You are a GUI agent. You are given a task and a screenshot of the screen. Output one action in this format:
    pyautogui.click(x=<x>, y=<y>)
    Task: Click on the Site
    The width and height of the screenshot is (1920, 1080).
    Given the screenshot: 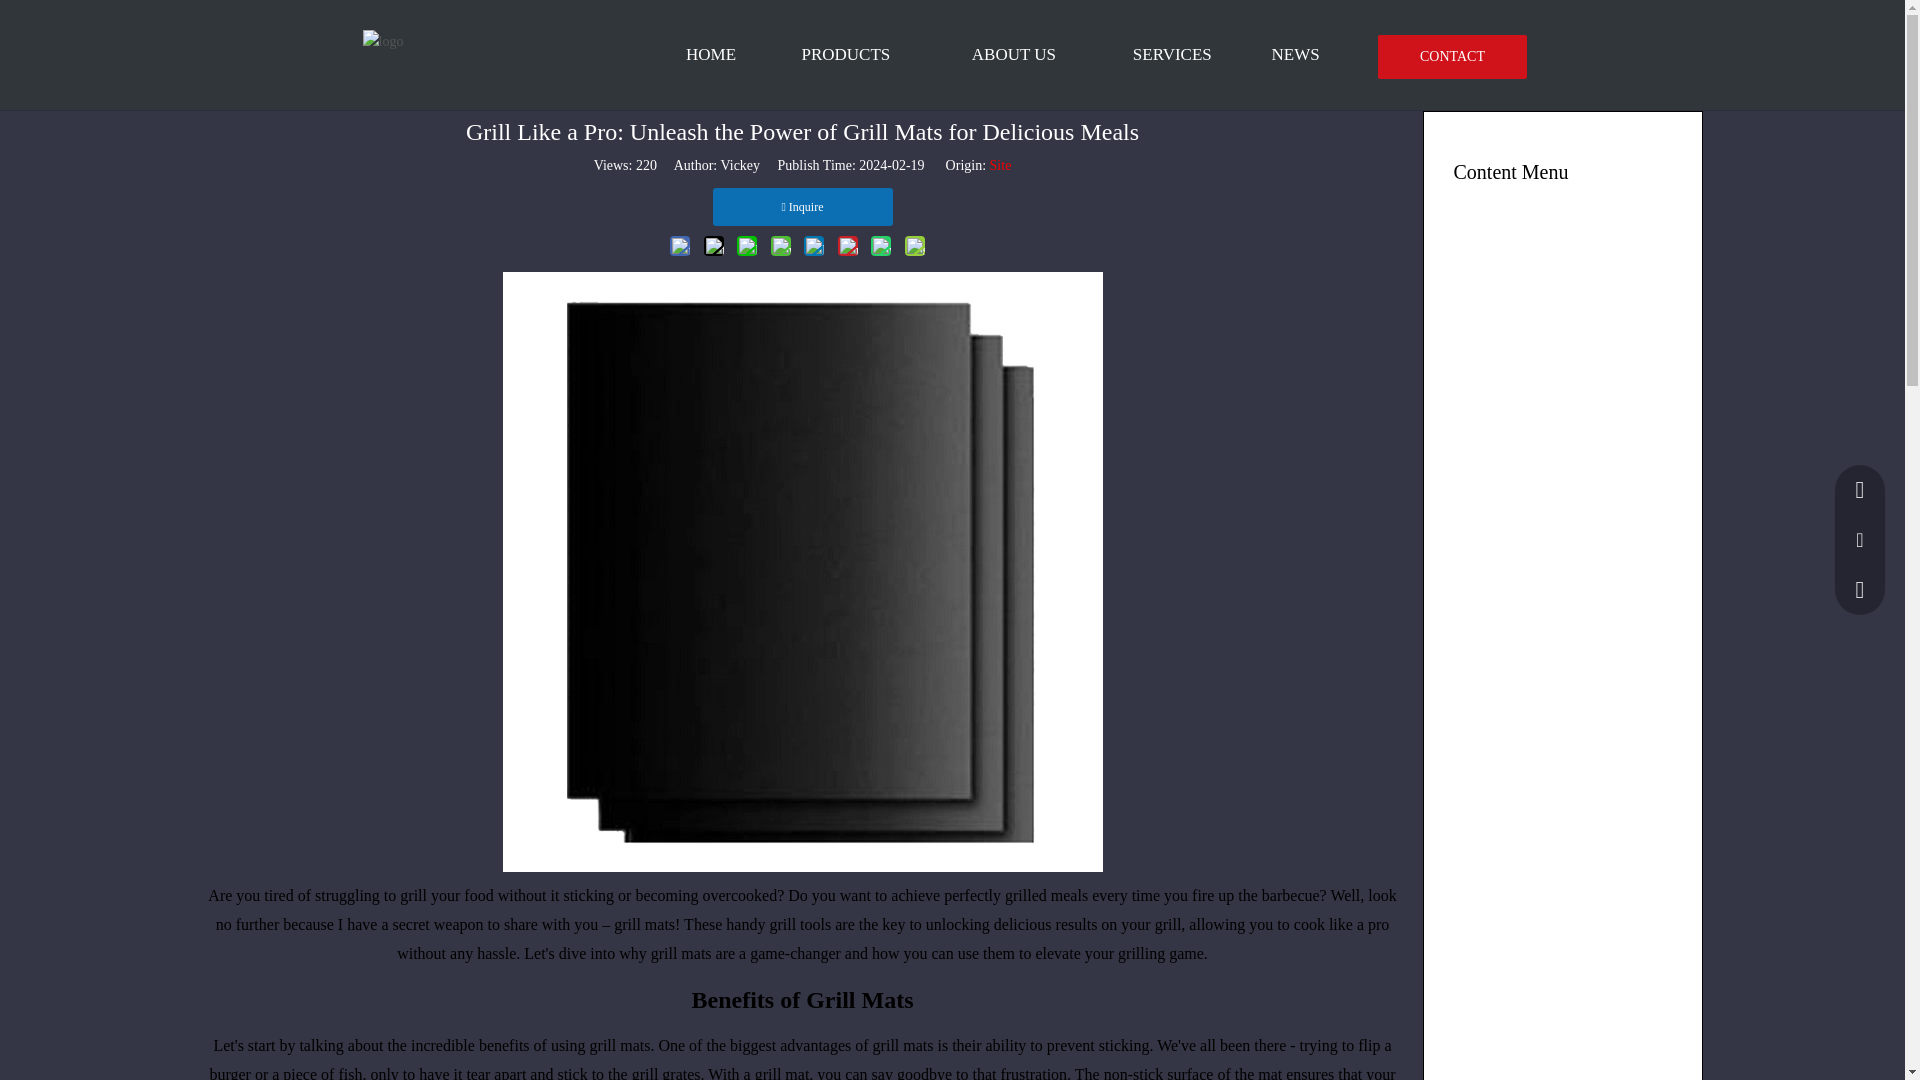 What is the action you would take?
    pyautogui.click(x=1000, y=164)
    